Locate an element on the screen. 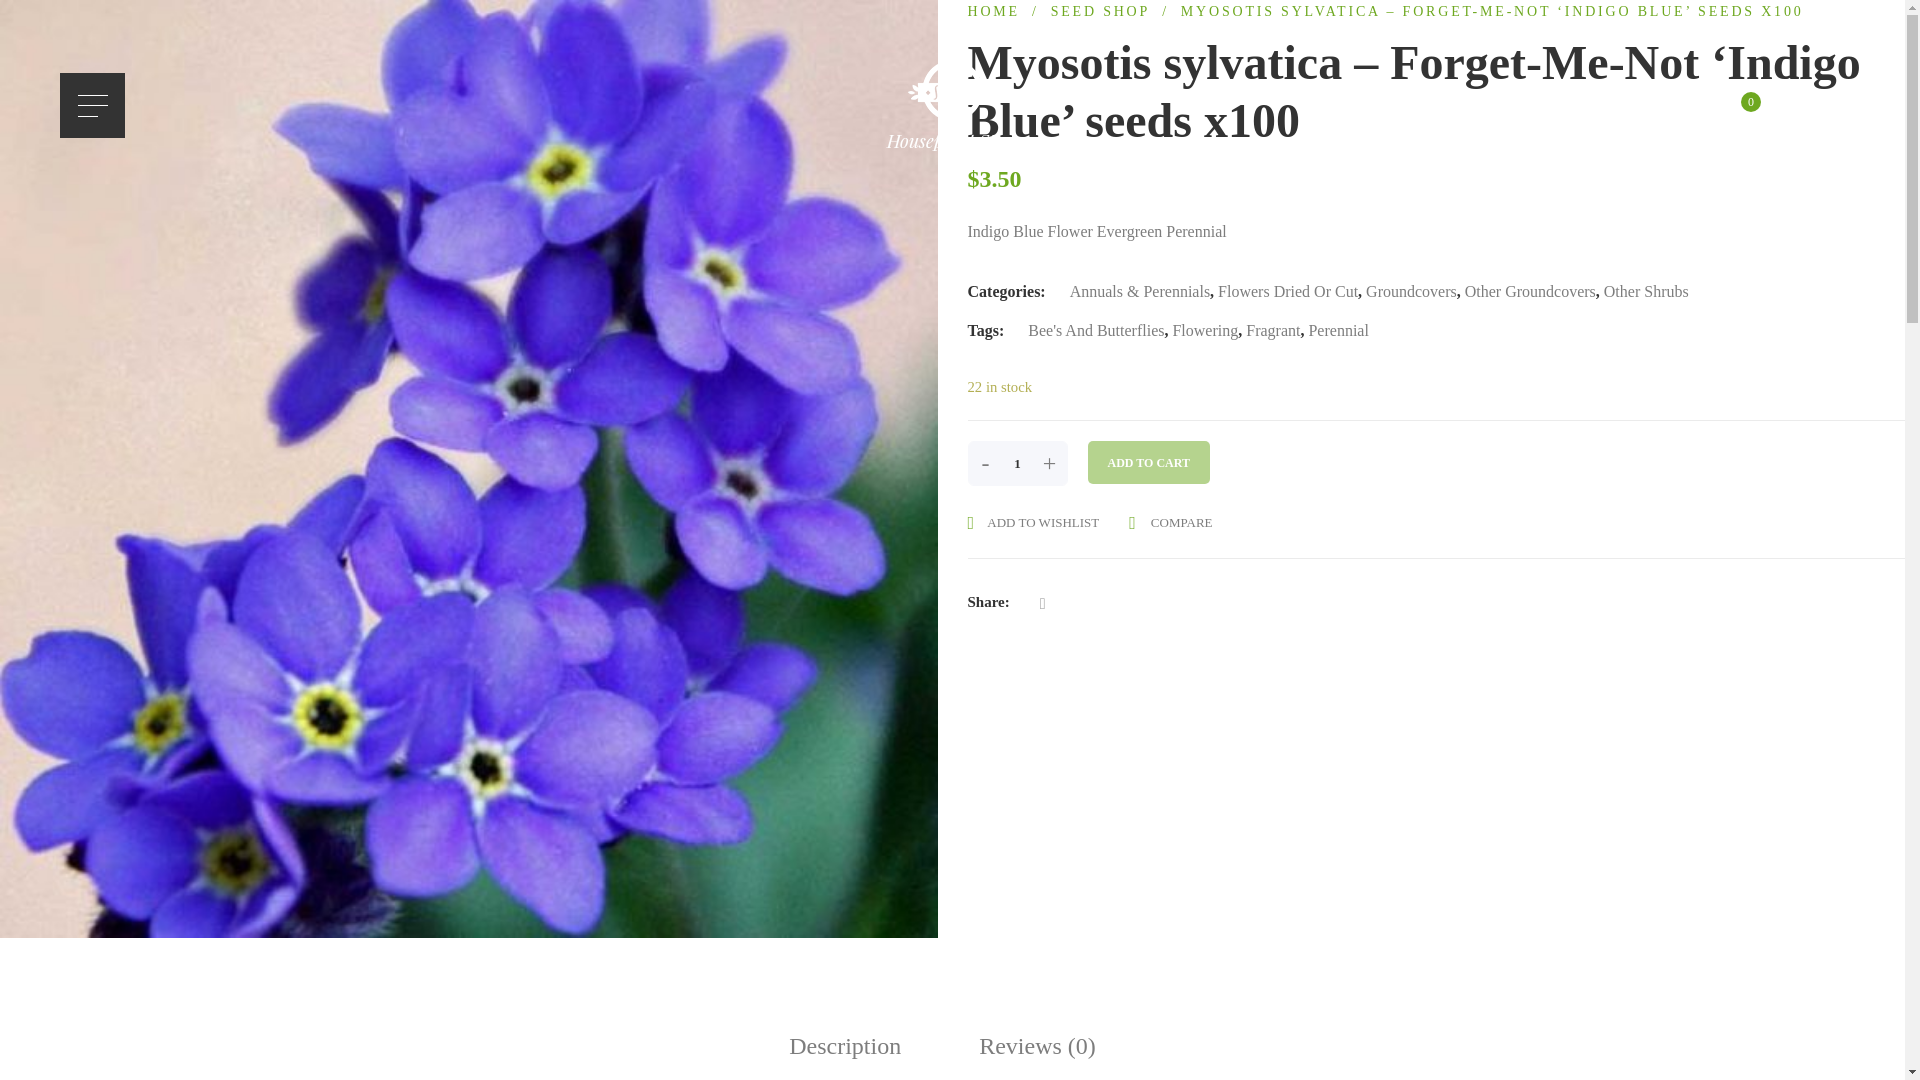  1 is located at coordinates (1017, 463).